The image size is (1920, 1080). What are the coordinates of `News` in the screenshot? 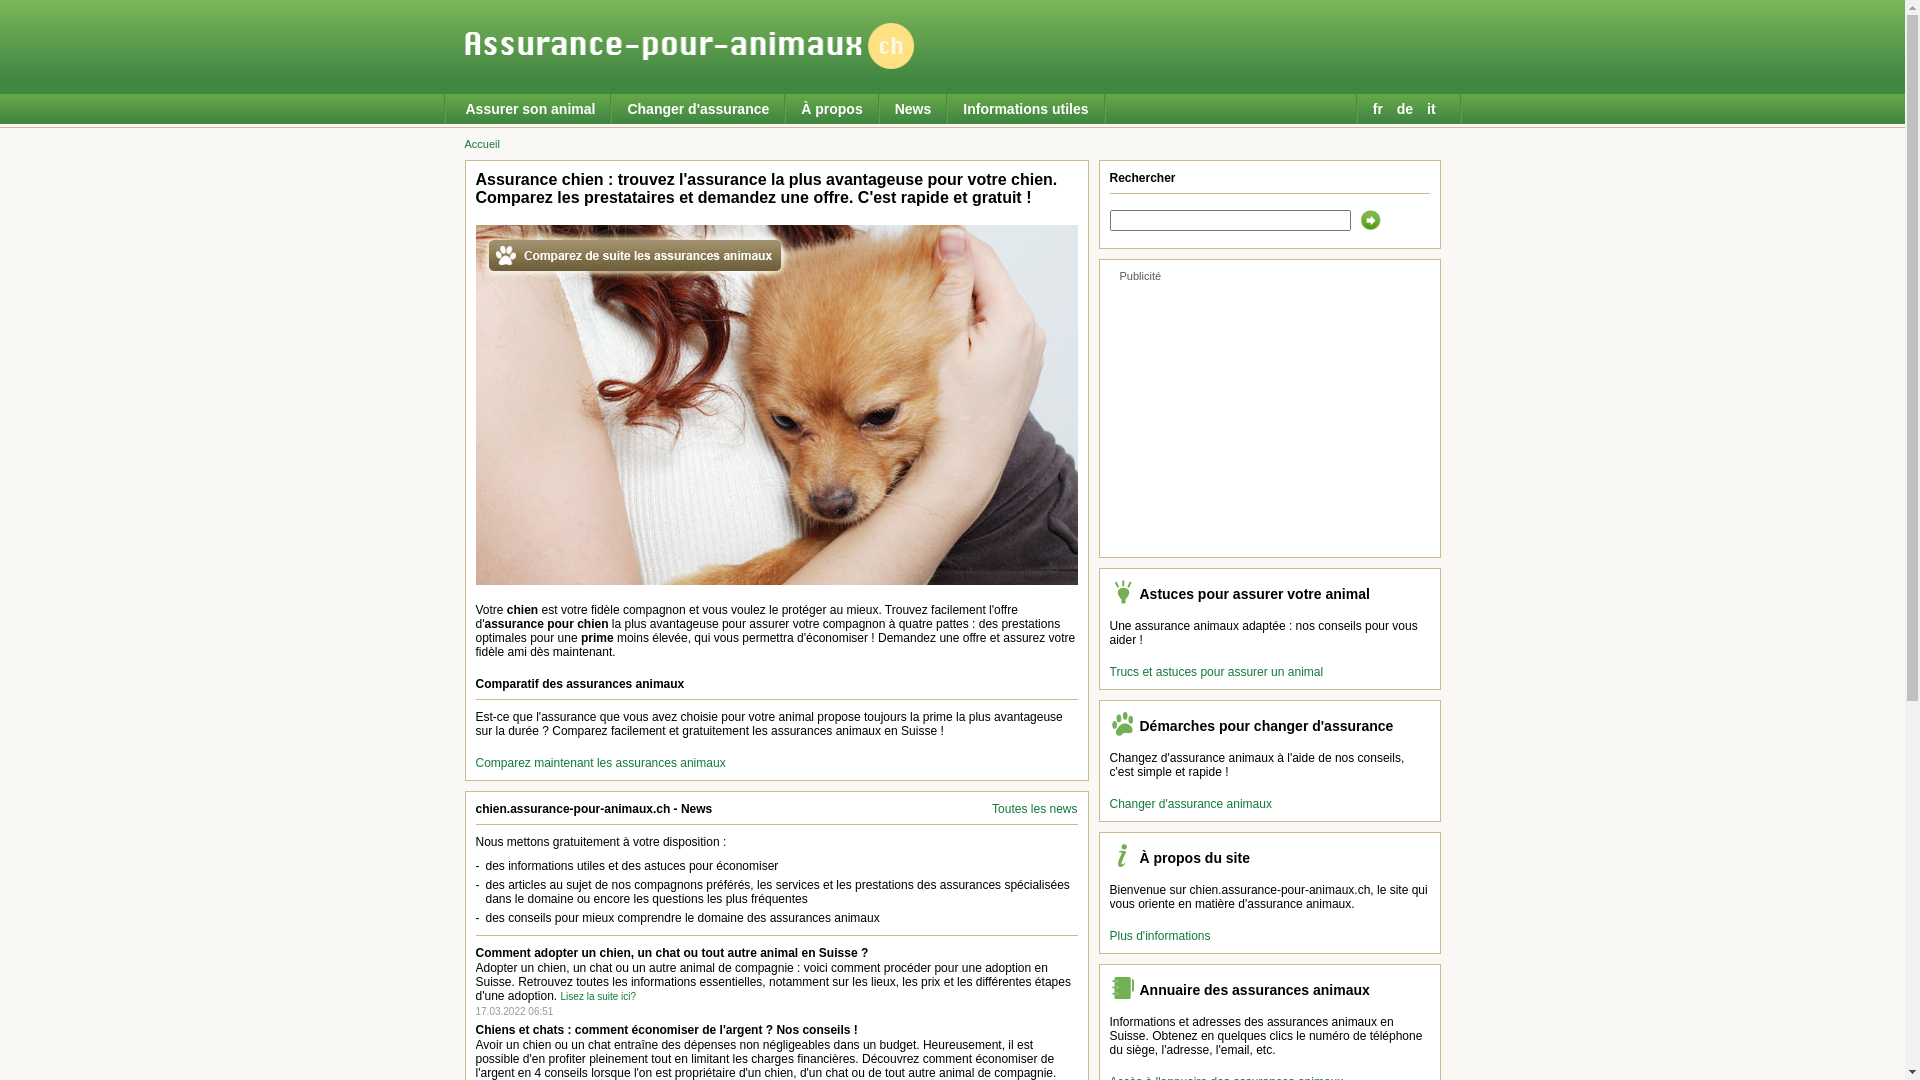 It's located at (914, 109).